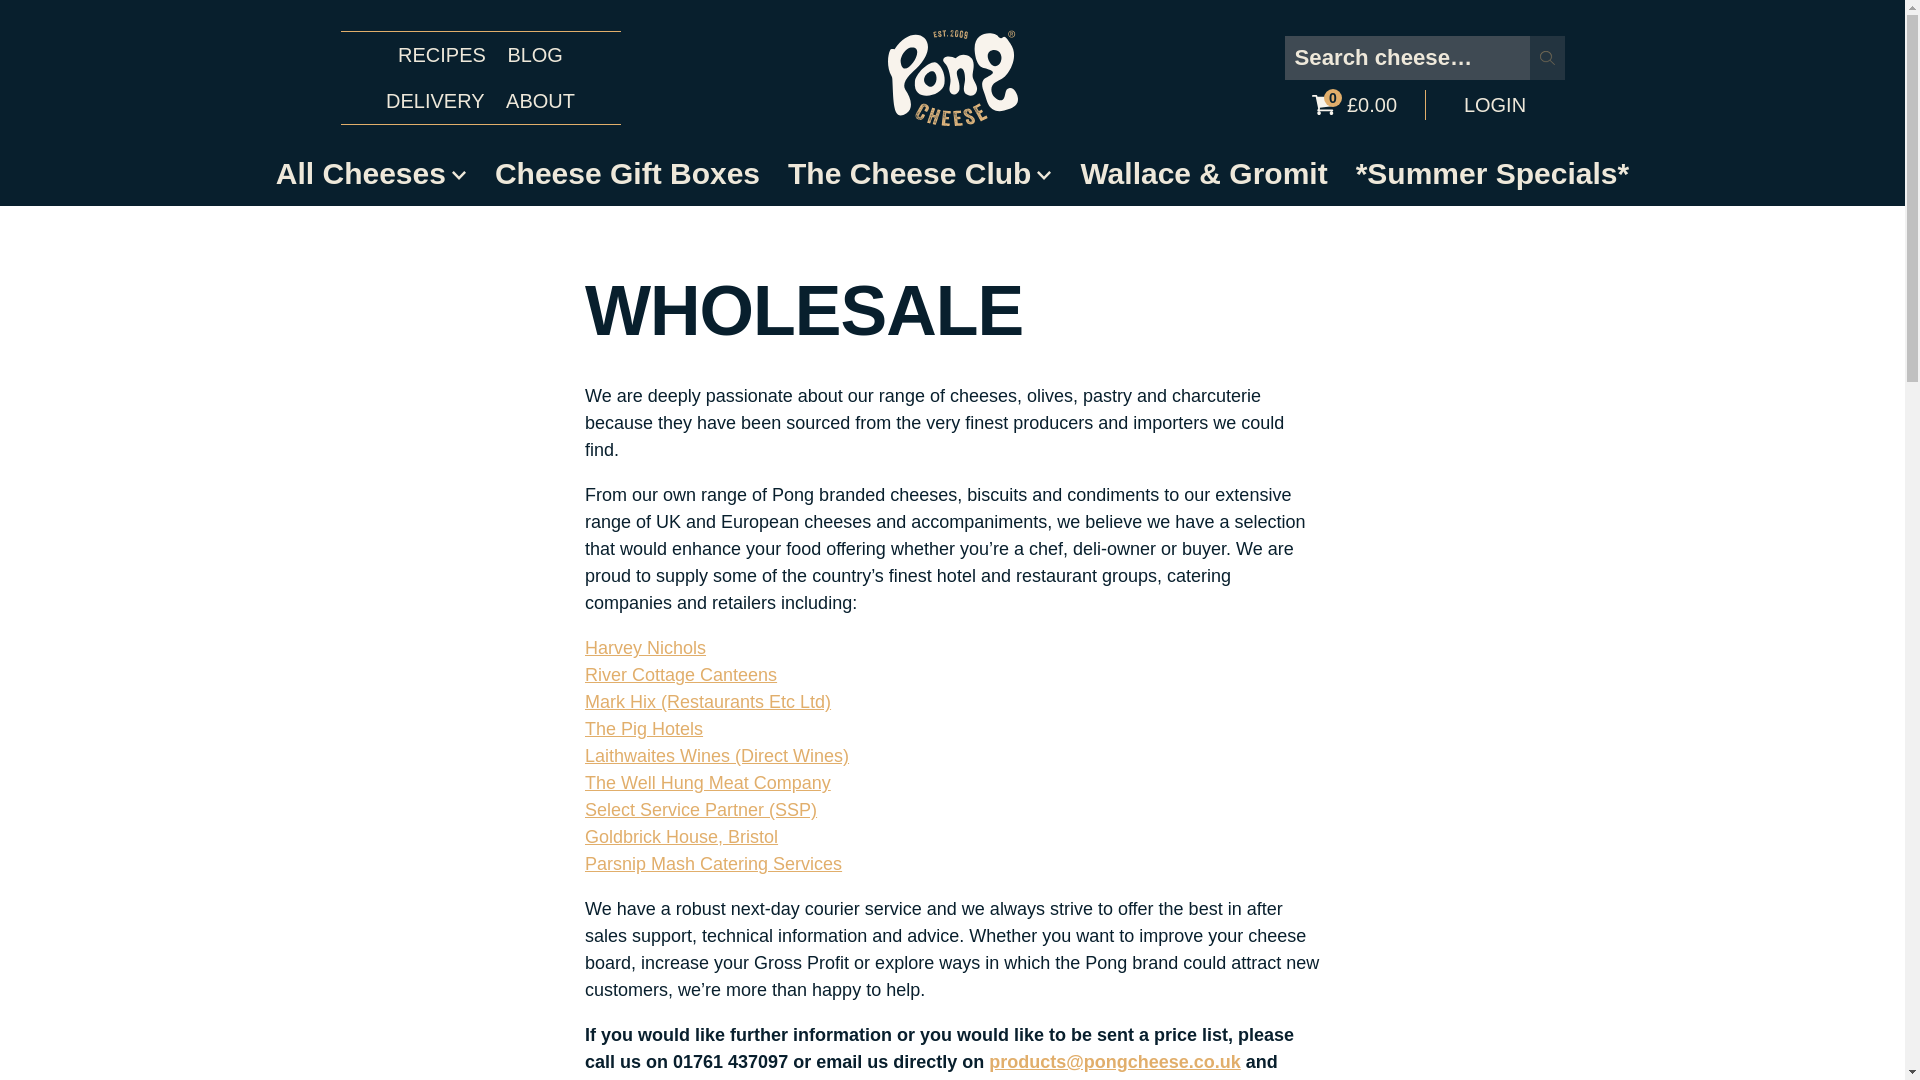  What do you see at coordinates (1494, 104) in the screenshot?
I see `LOGIN` at bounding box center [1494, 104].